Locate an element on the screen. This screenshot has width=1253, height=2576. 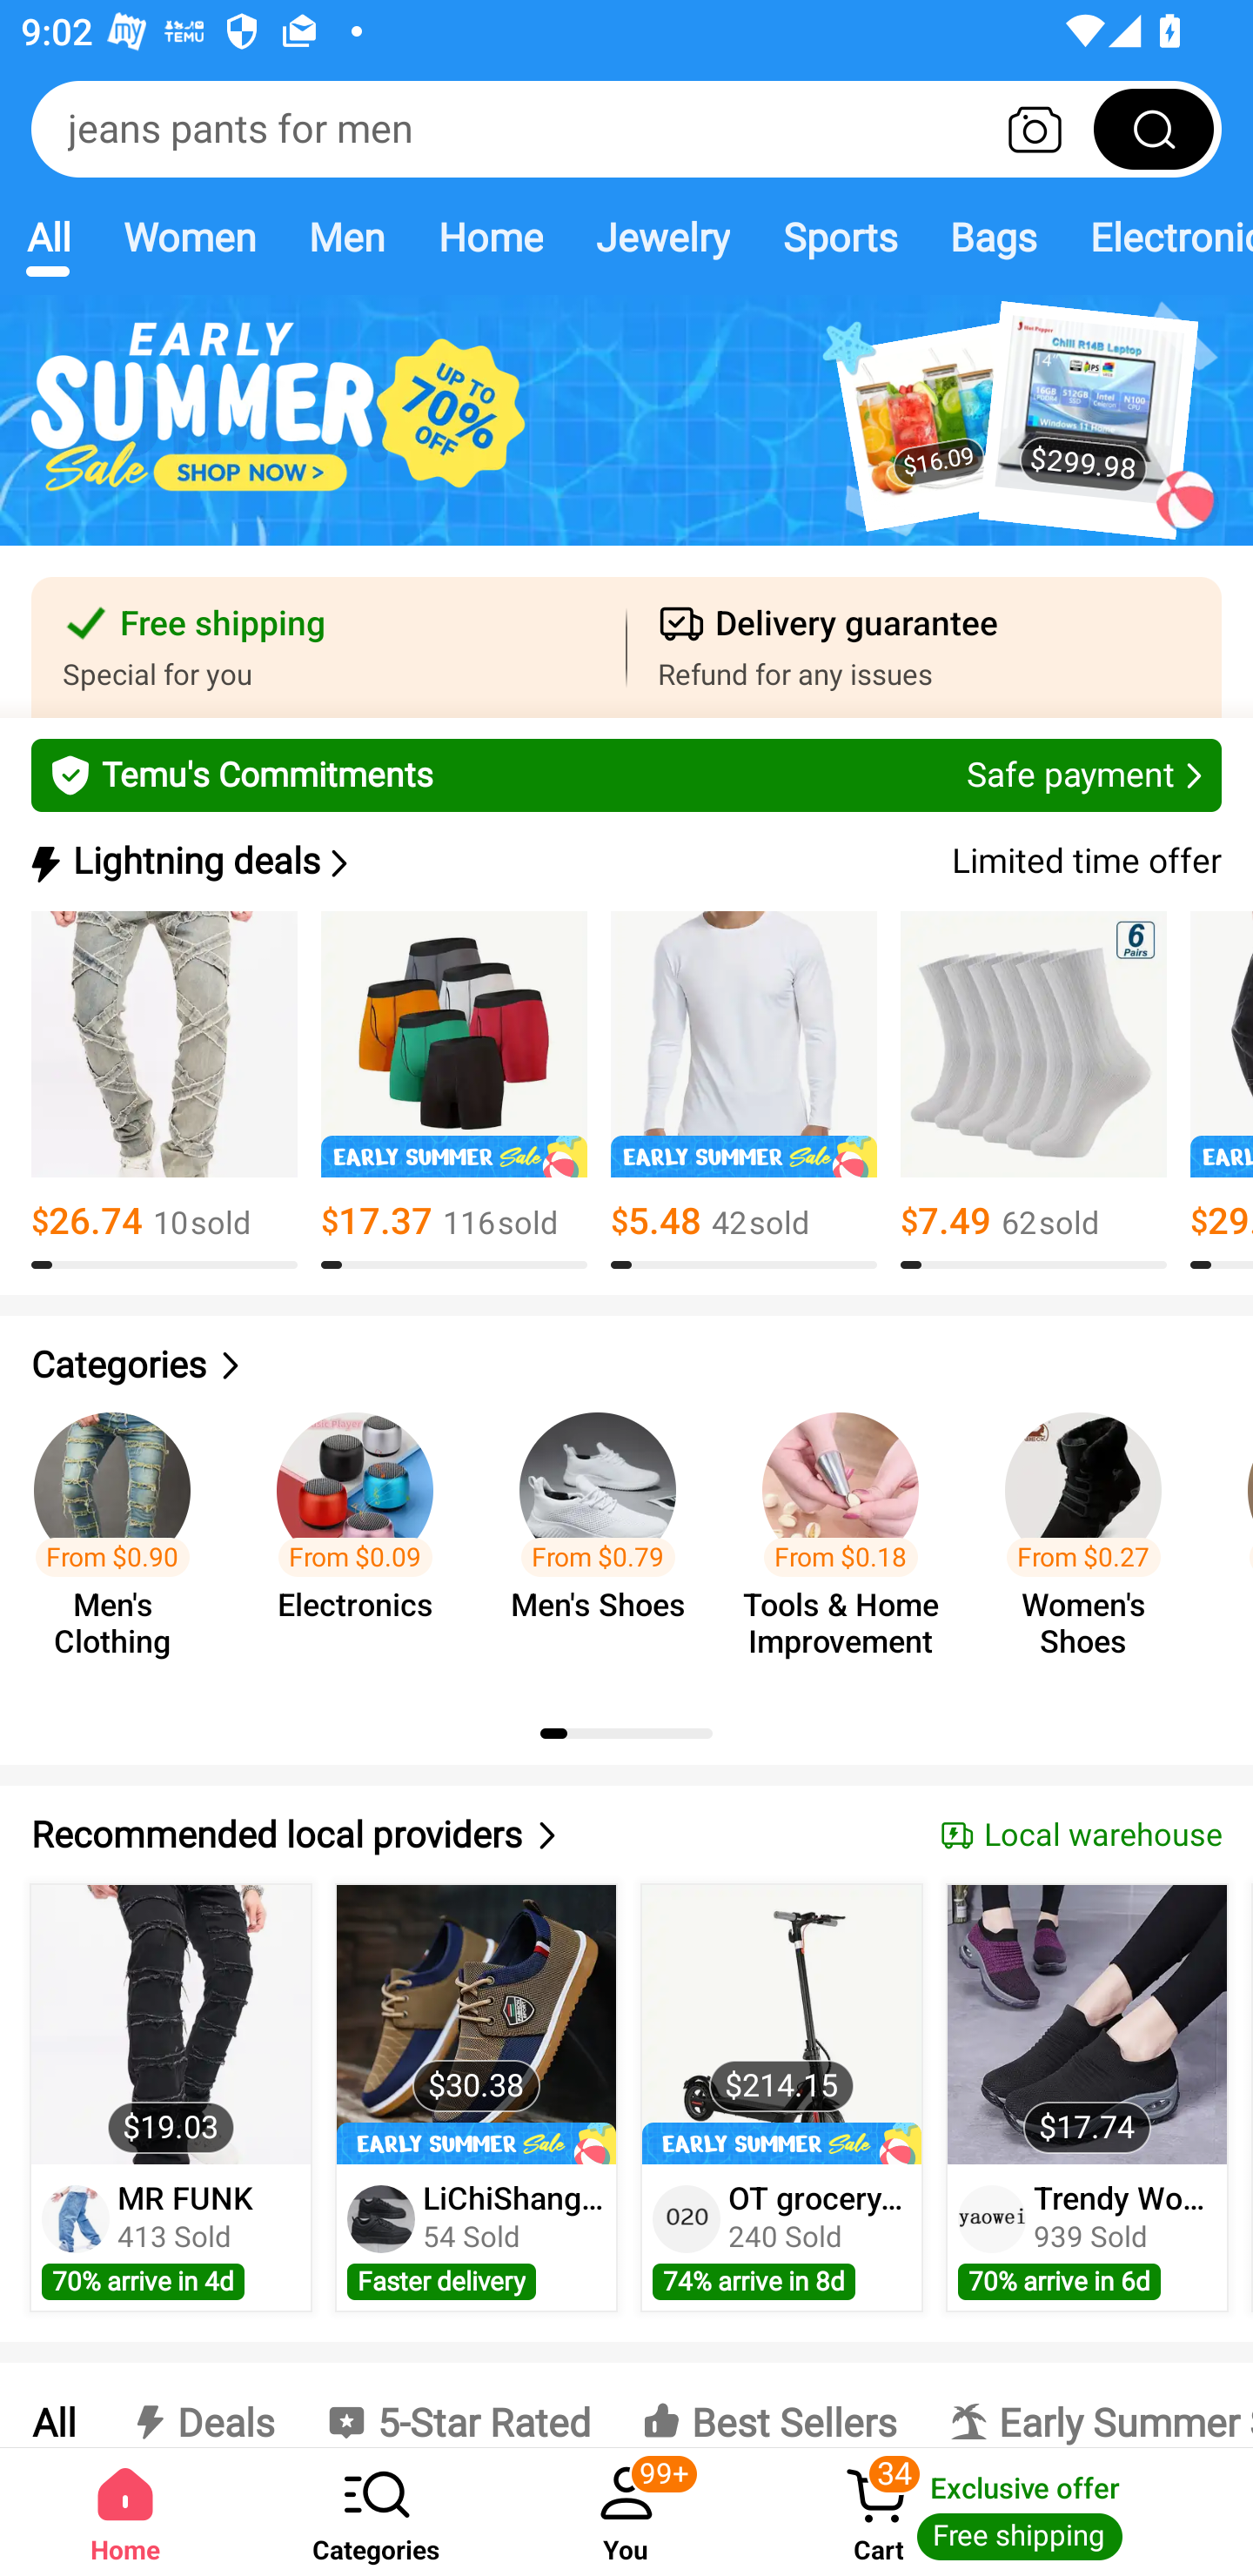
Bags is located at coordinates (994, 237).